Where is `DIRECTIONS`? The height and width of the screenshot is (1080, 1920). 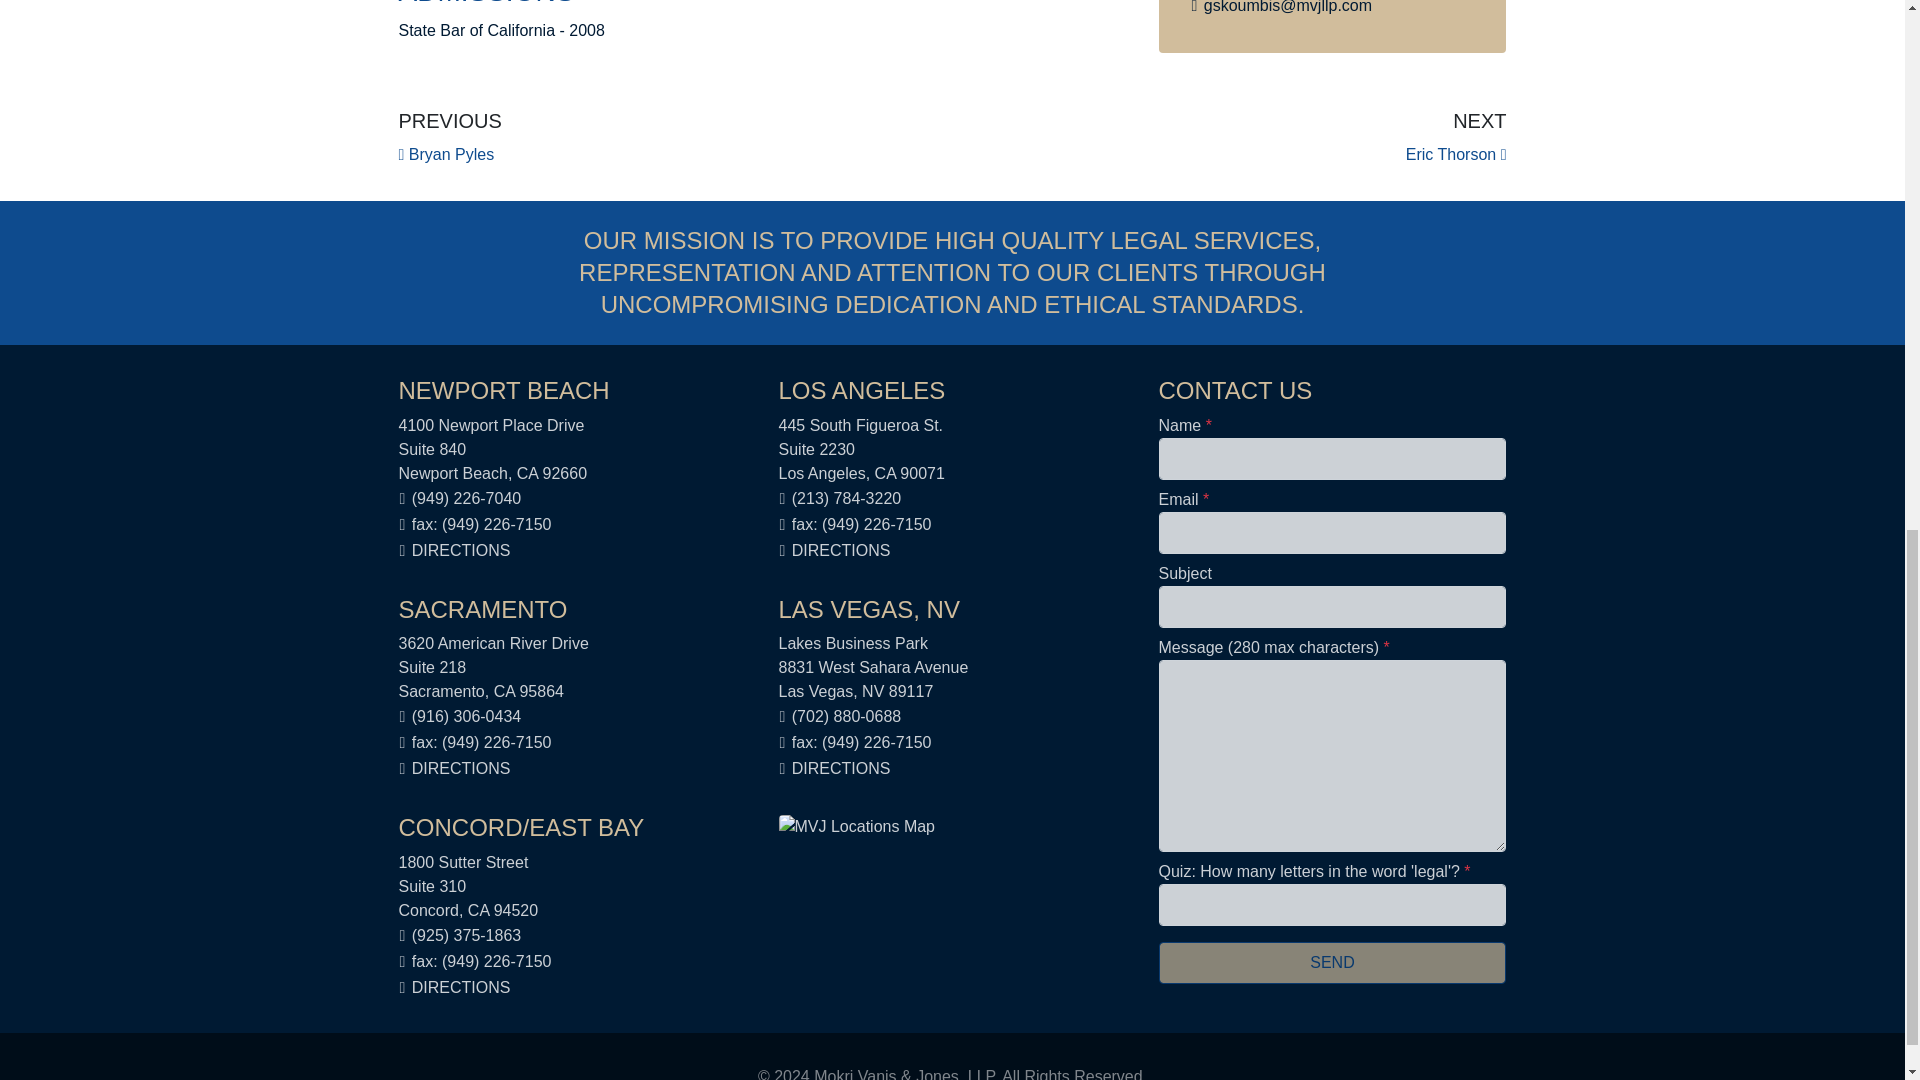 DIRECTIONS is located at coordinates (840, 550).